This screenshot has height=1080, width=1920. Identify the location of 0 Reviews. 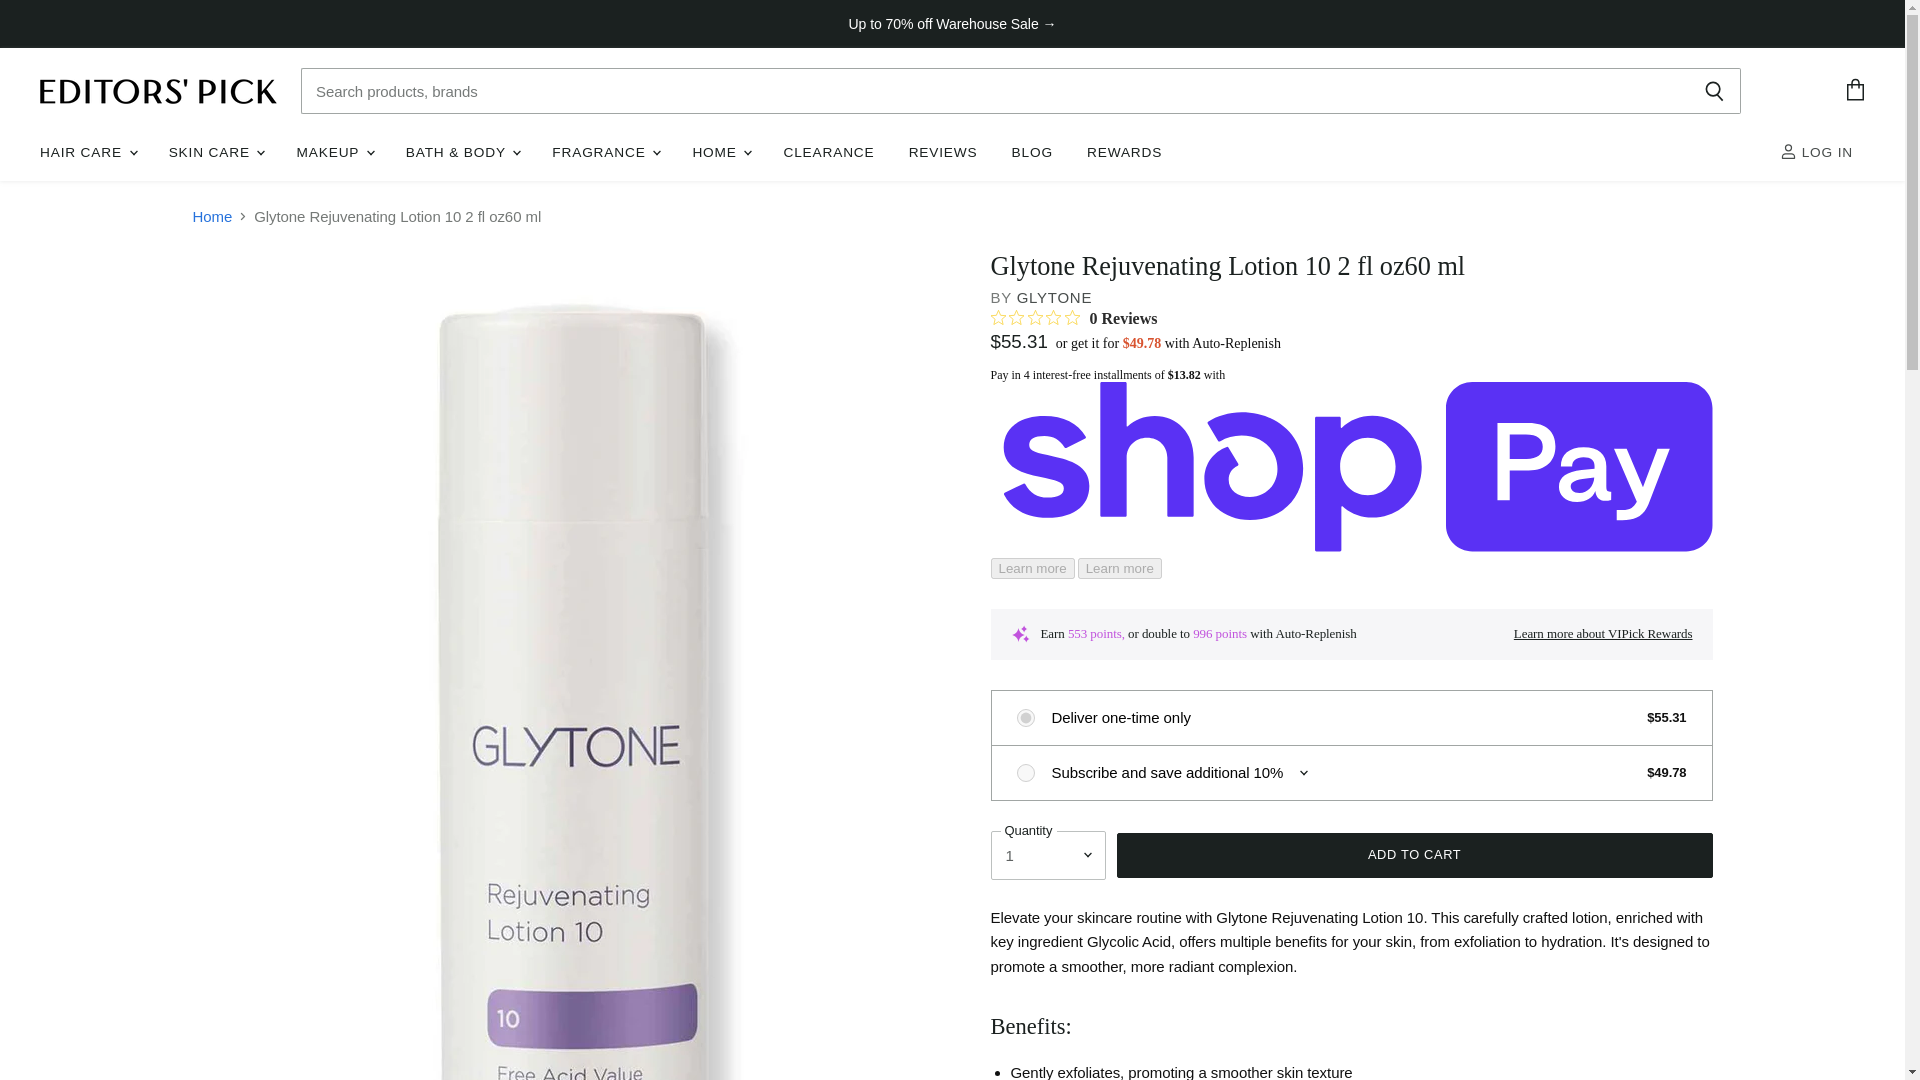
(1074, 318).